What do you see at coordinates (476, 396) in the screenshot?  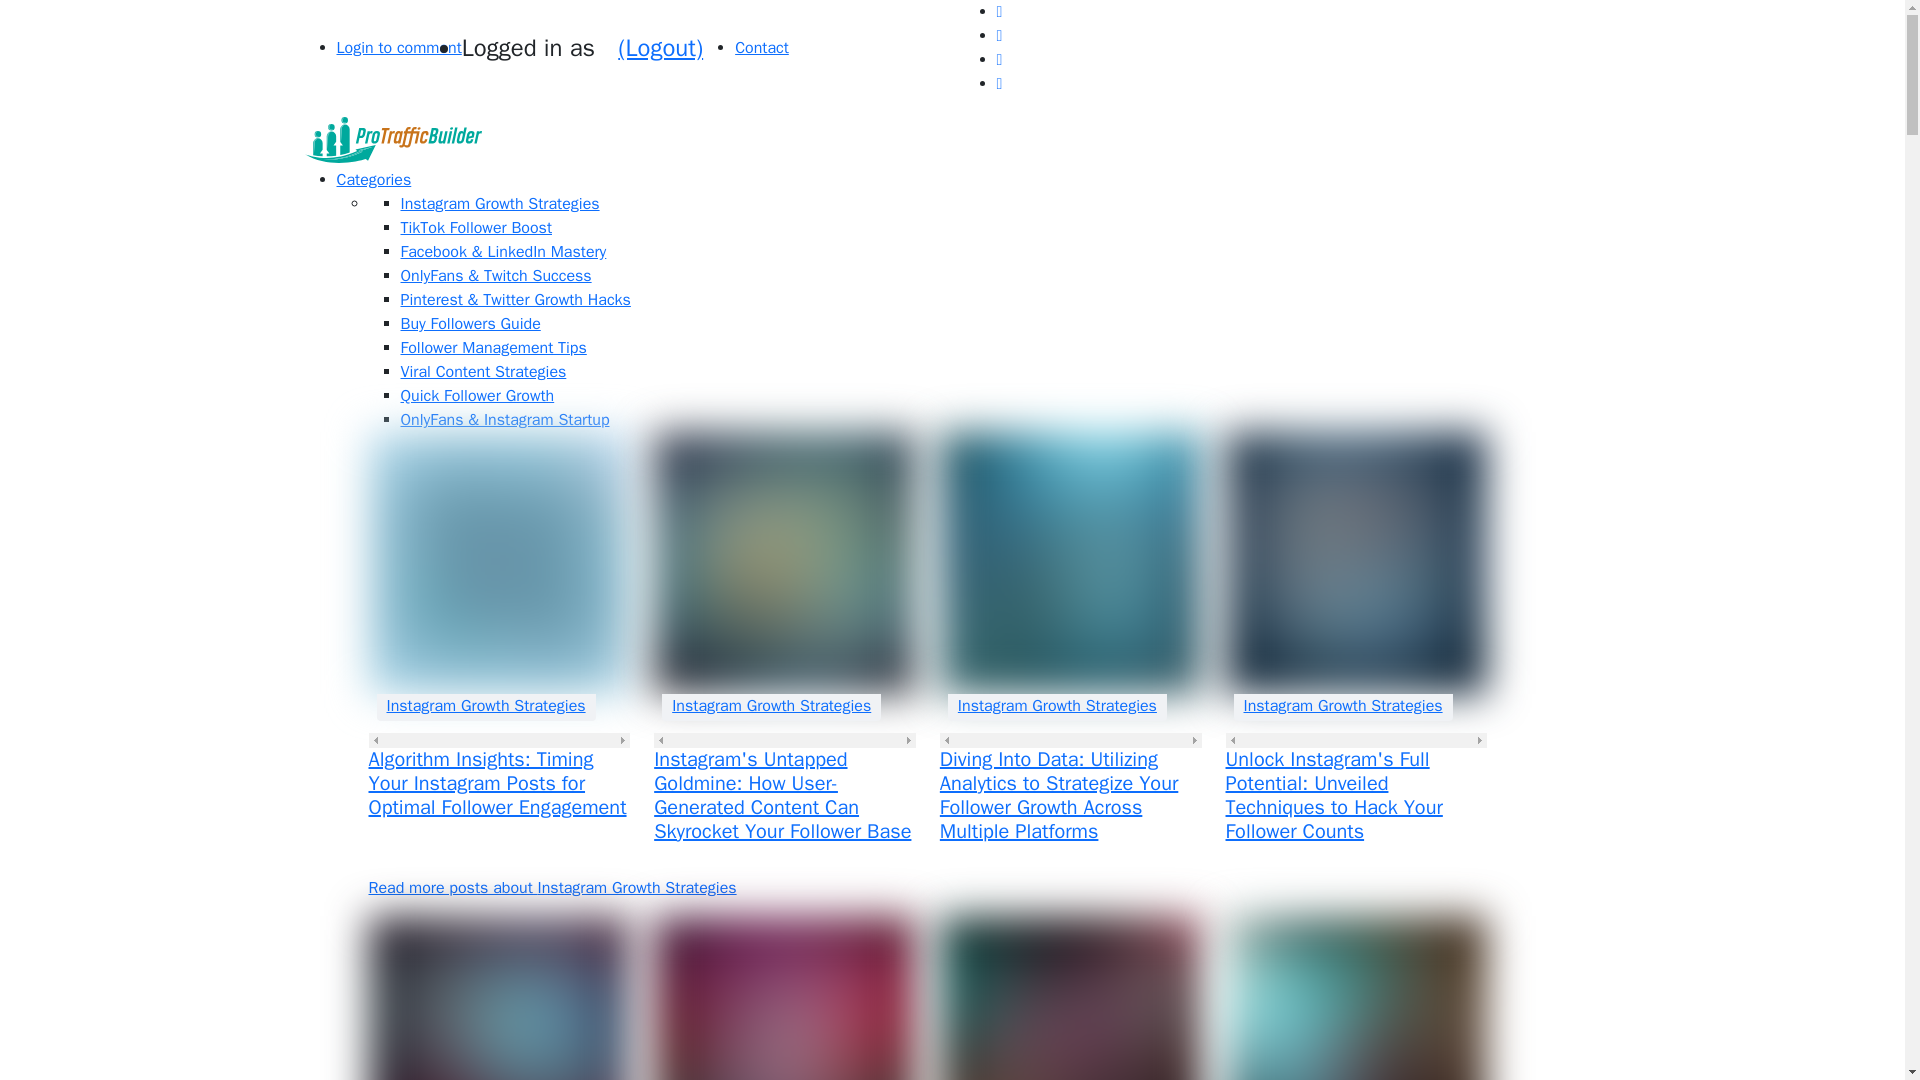 I see `Quick Follower Growth` at bounding box center [476, 396].